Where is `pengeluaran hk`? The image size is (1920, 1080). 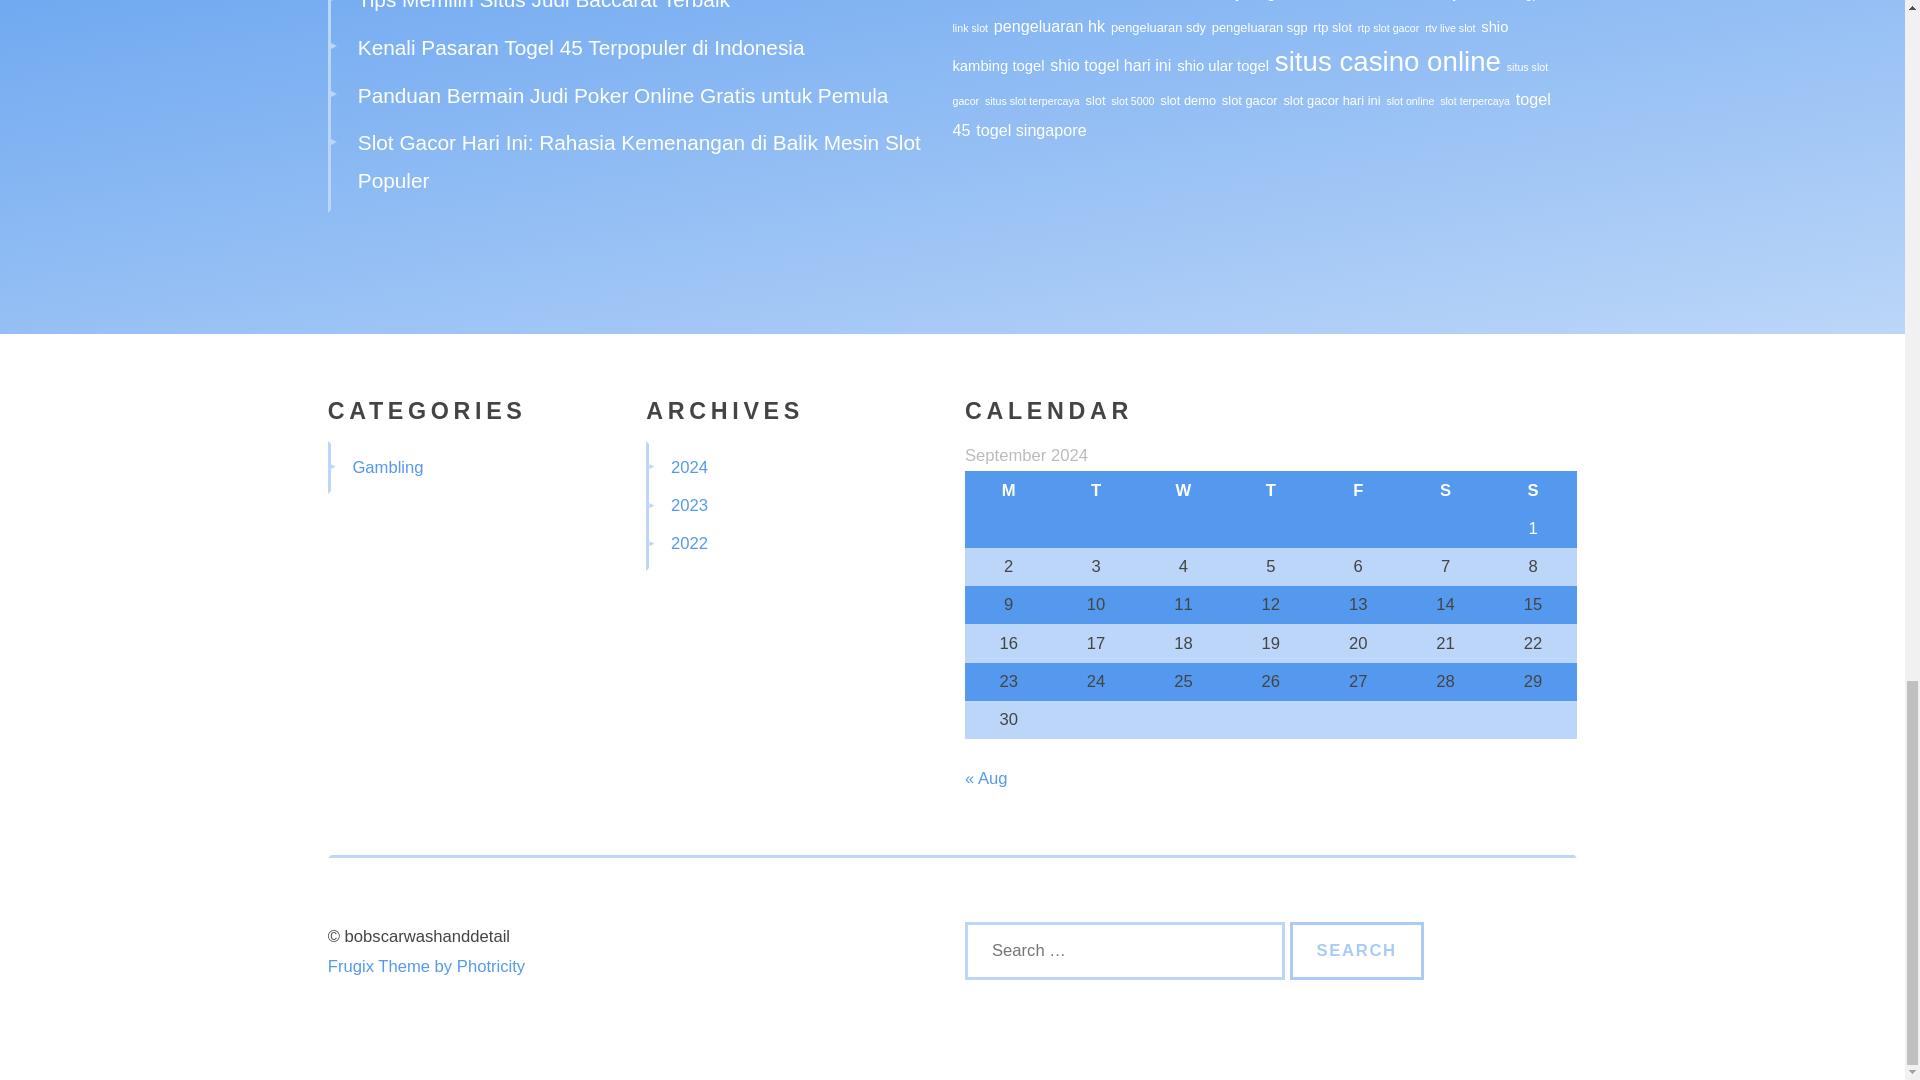
pengeluaran hk is located at coordinates (1050, 26).